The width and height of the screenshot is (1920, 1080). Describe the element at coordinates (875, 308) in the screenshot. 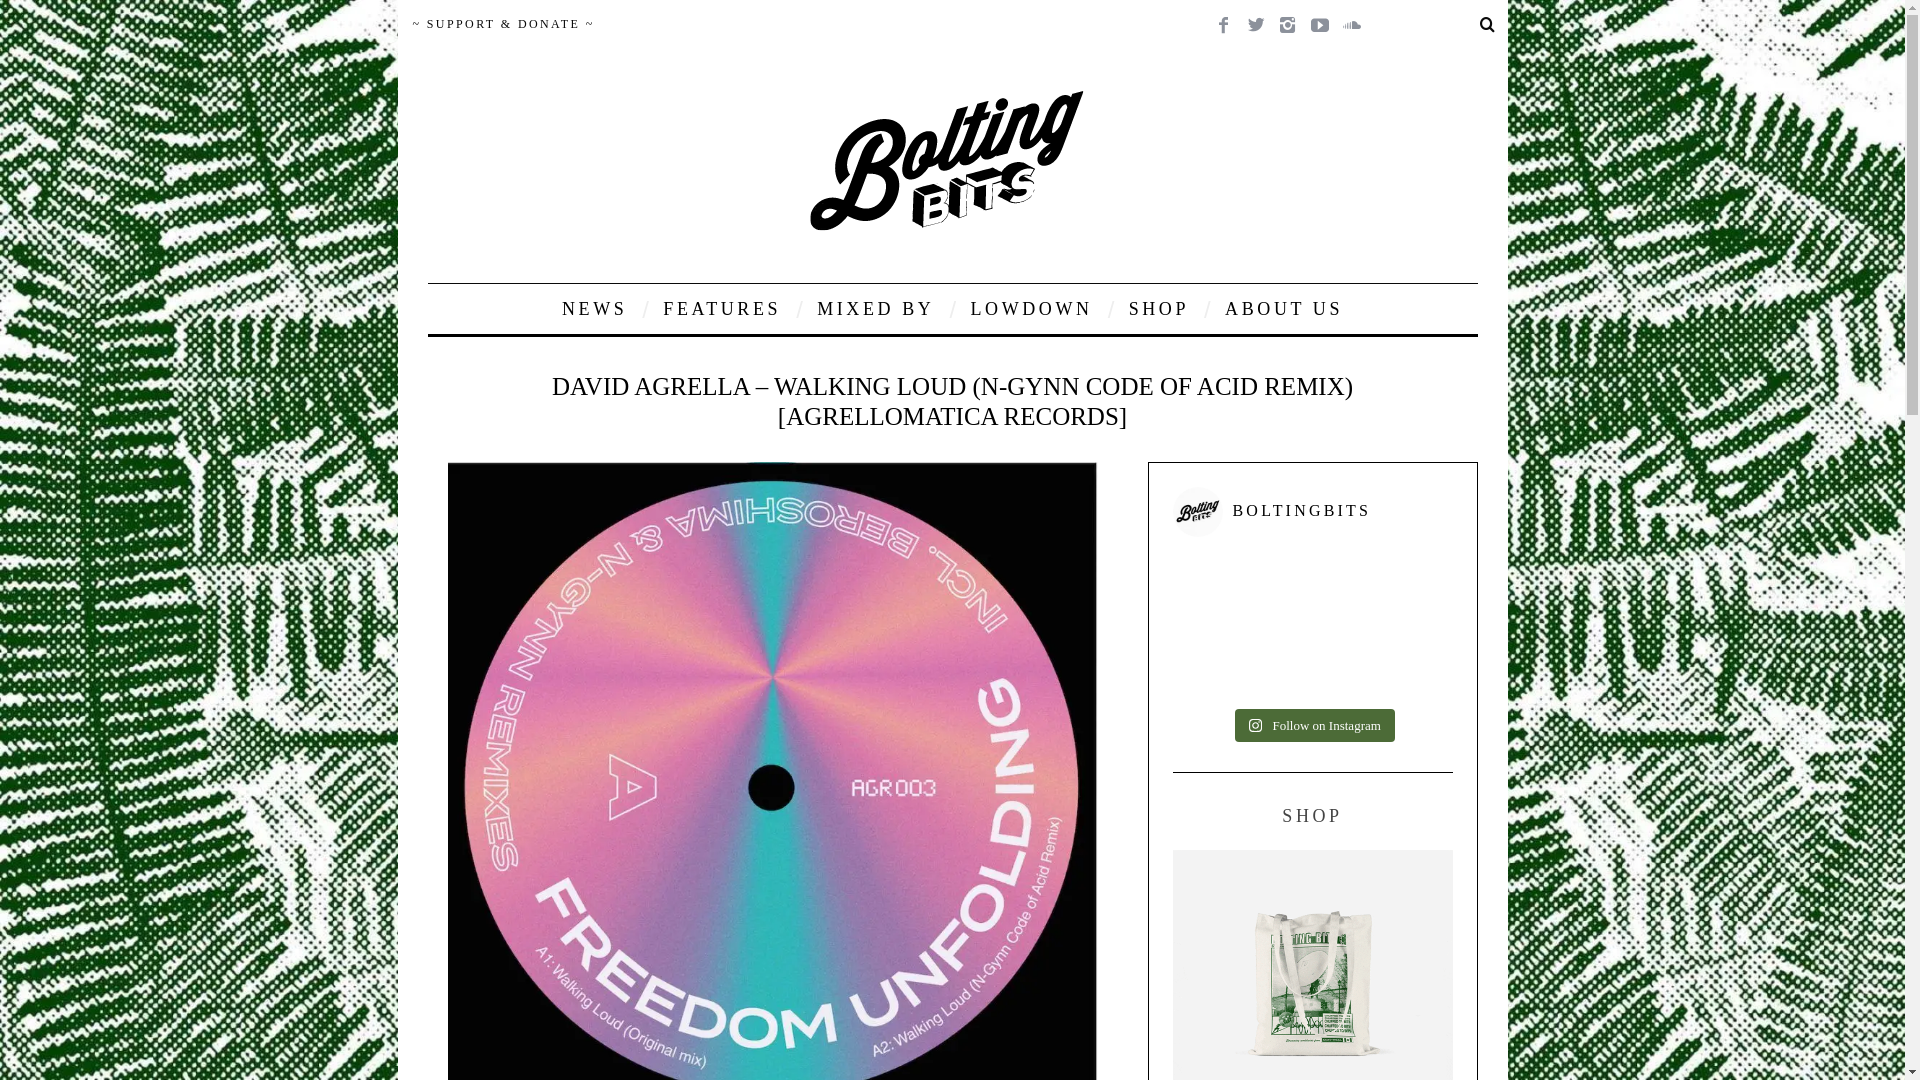

I see `MIXED BY` at that location.